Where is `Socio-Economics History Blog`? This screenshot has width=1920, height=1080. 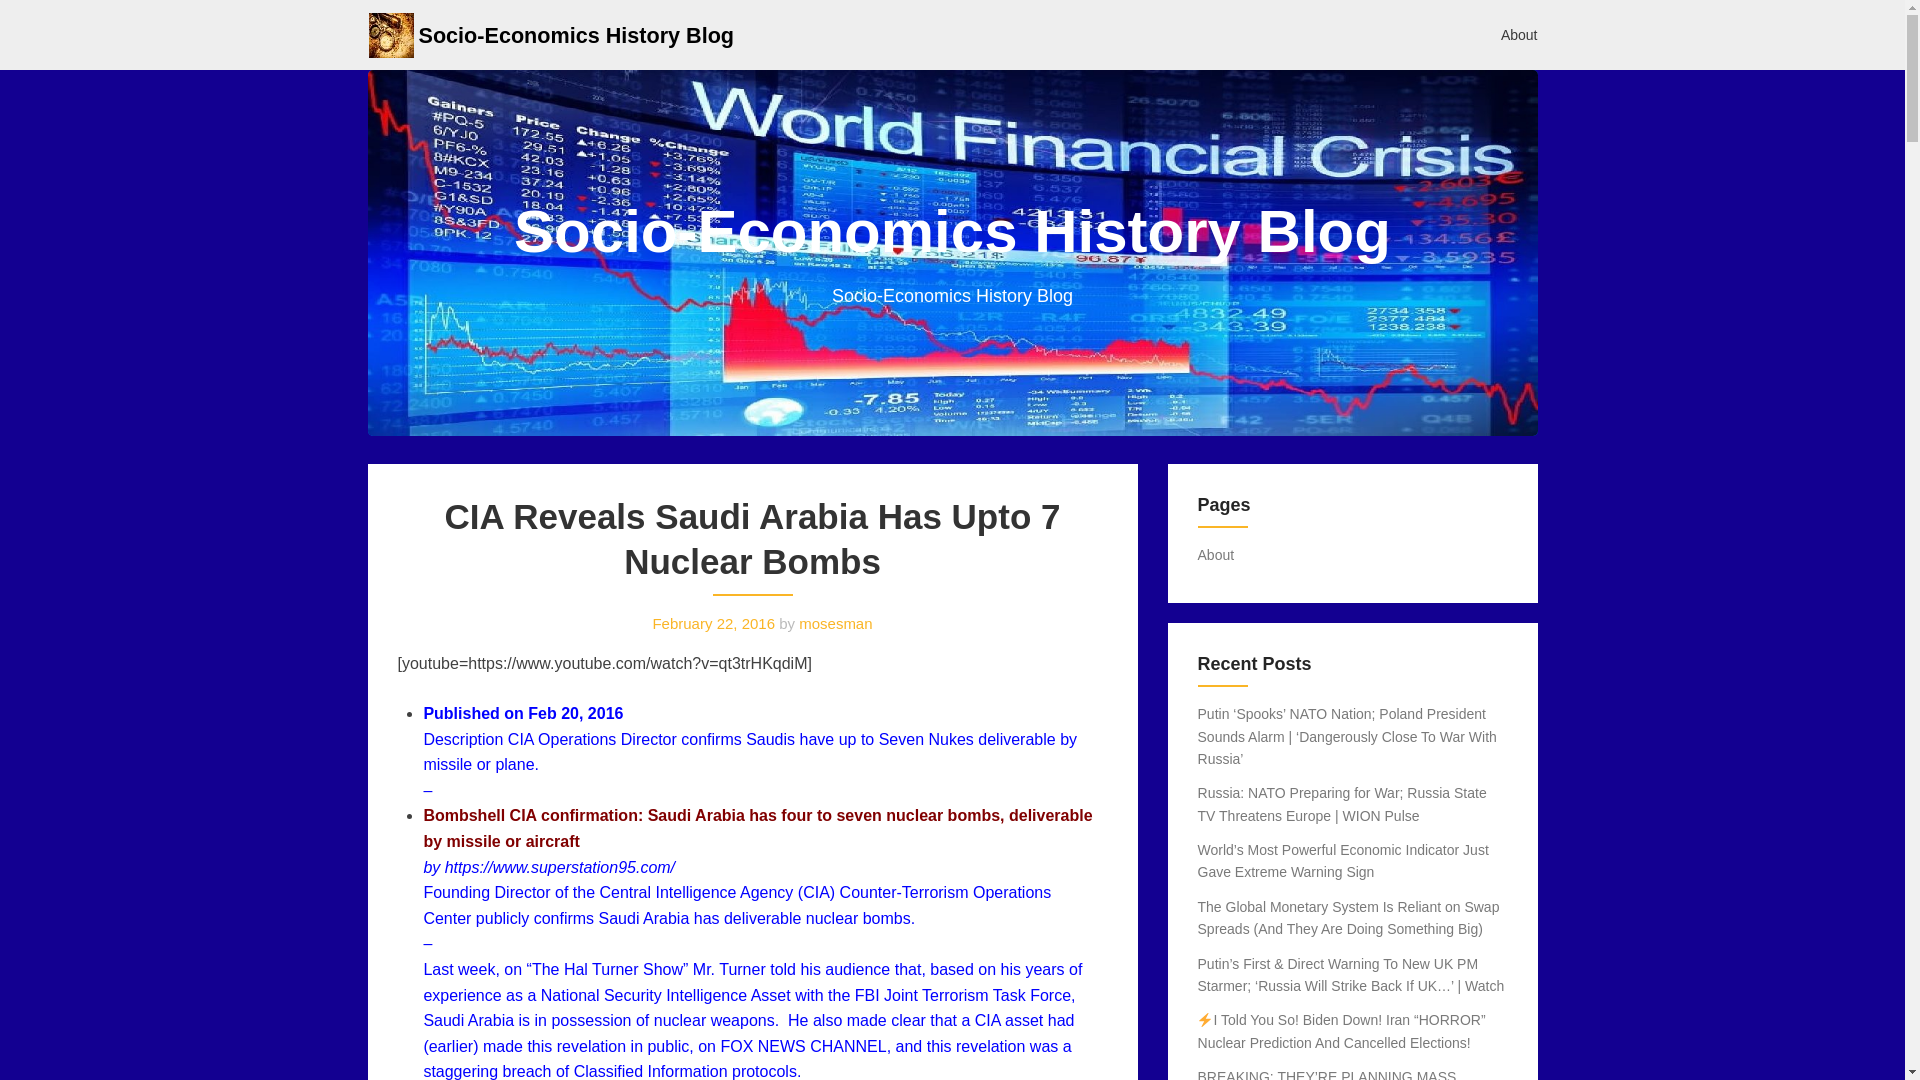 Socio-Economics History Blog is located at coordinates (576, 34).